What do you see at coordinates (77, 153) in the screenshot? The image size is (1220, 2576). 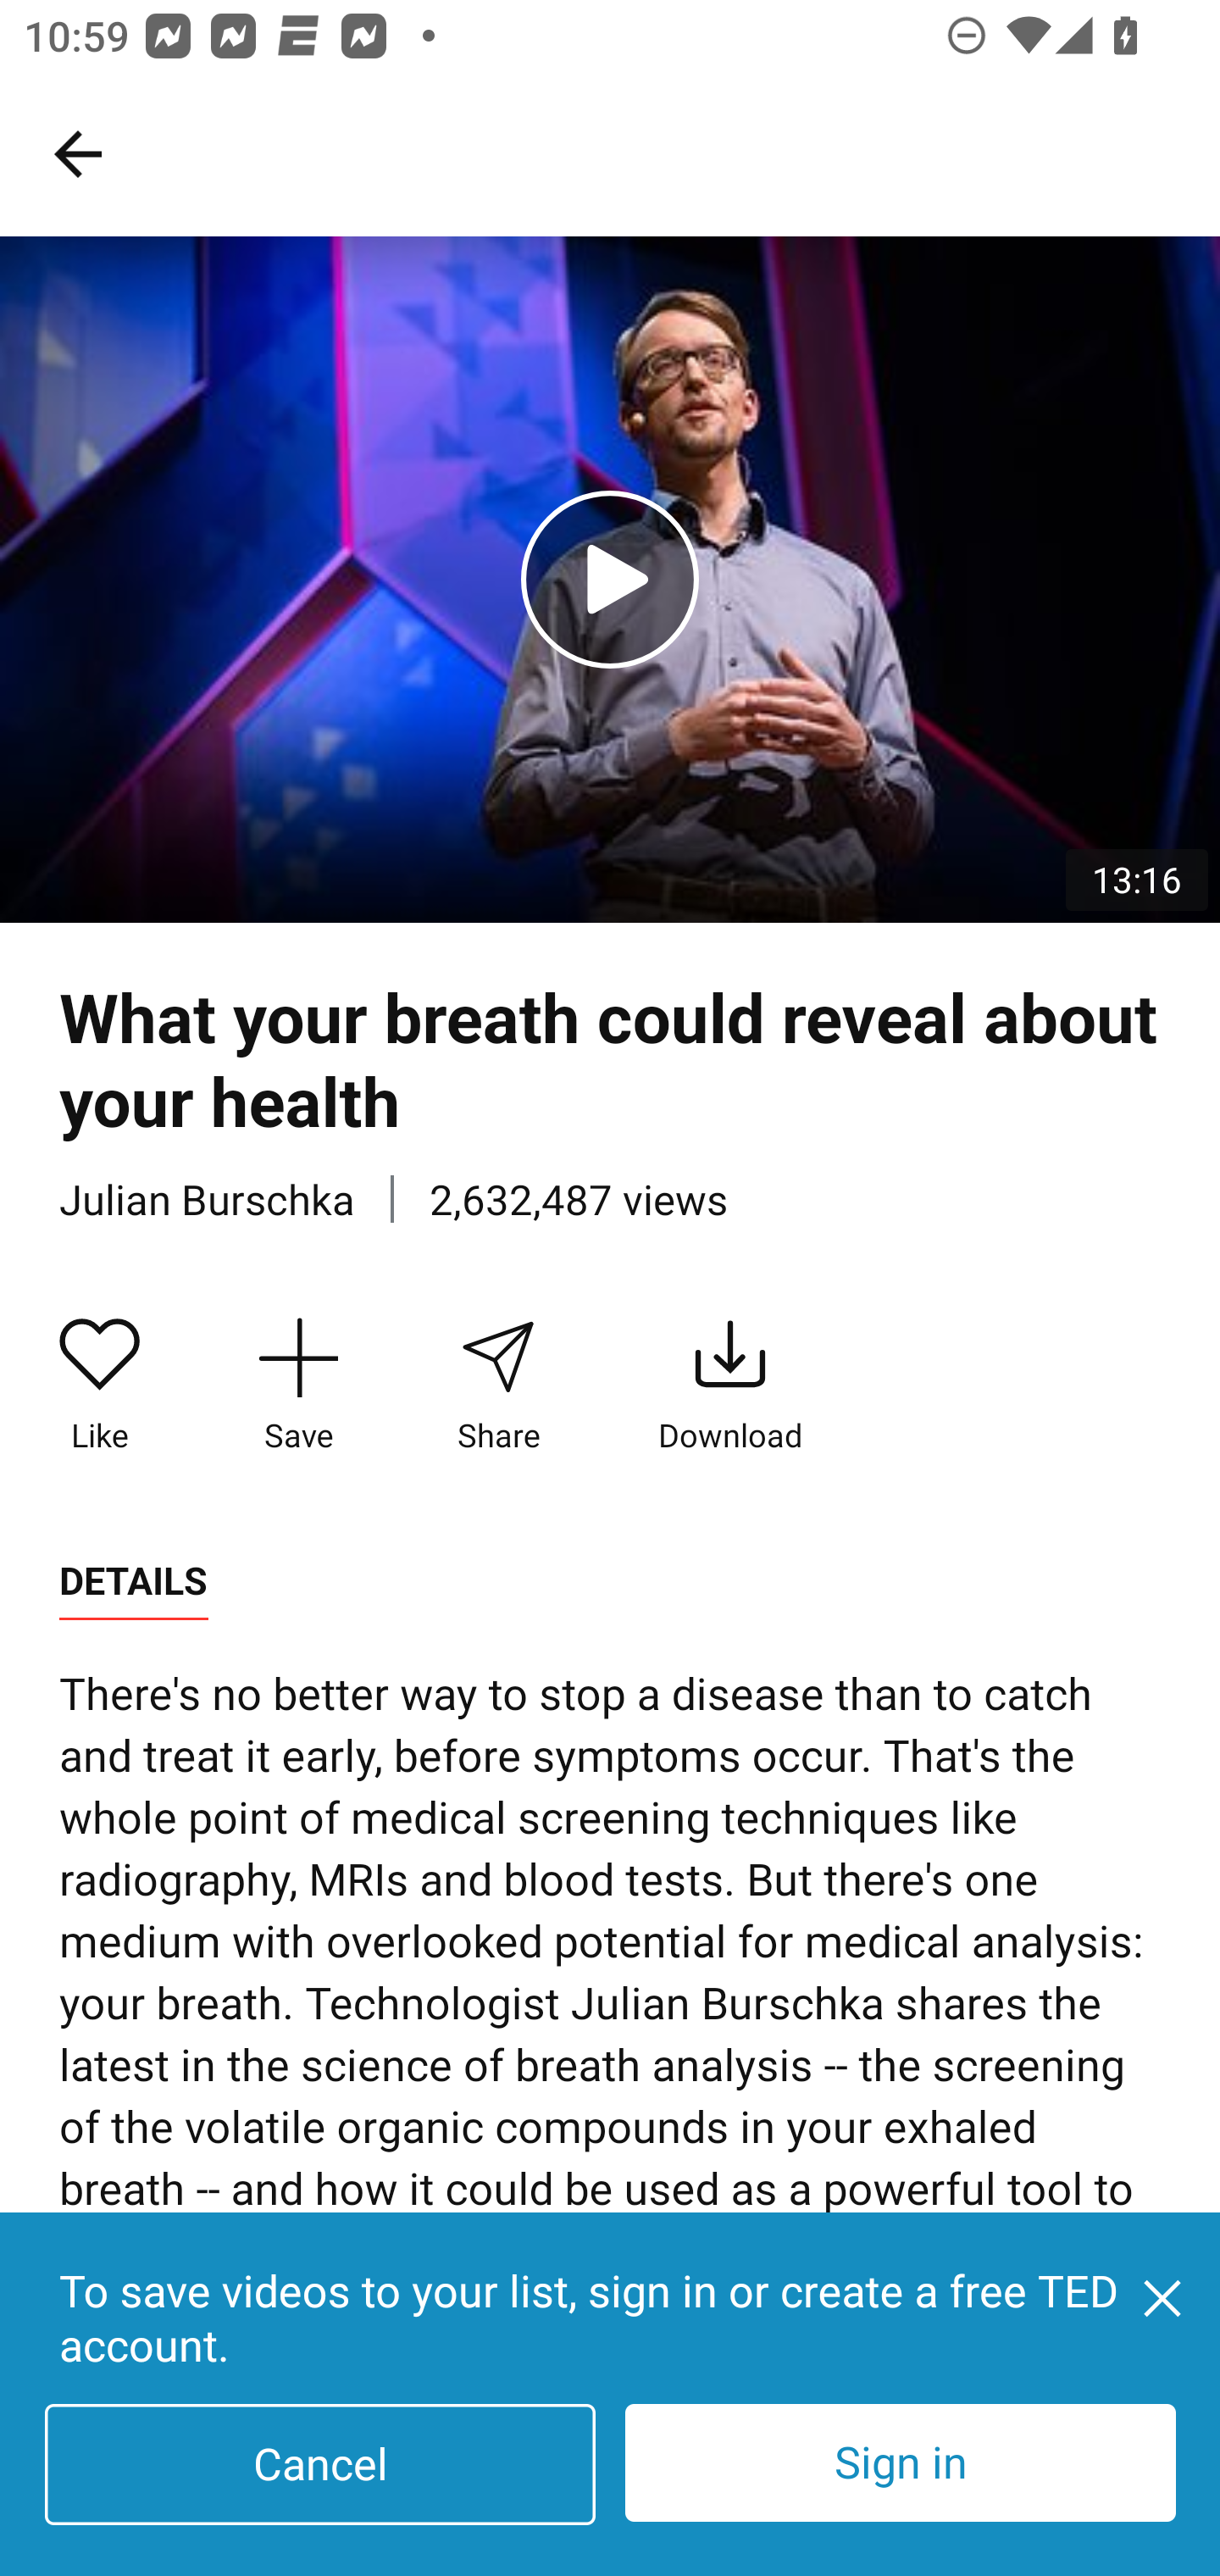 I see `Home, back` at bounding box center [77, 153].